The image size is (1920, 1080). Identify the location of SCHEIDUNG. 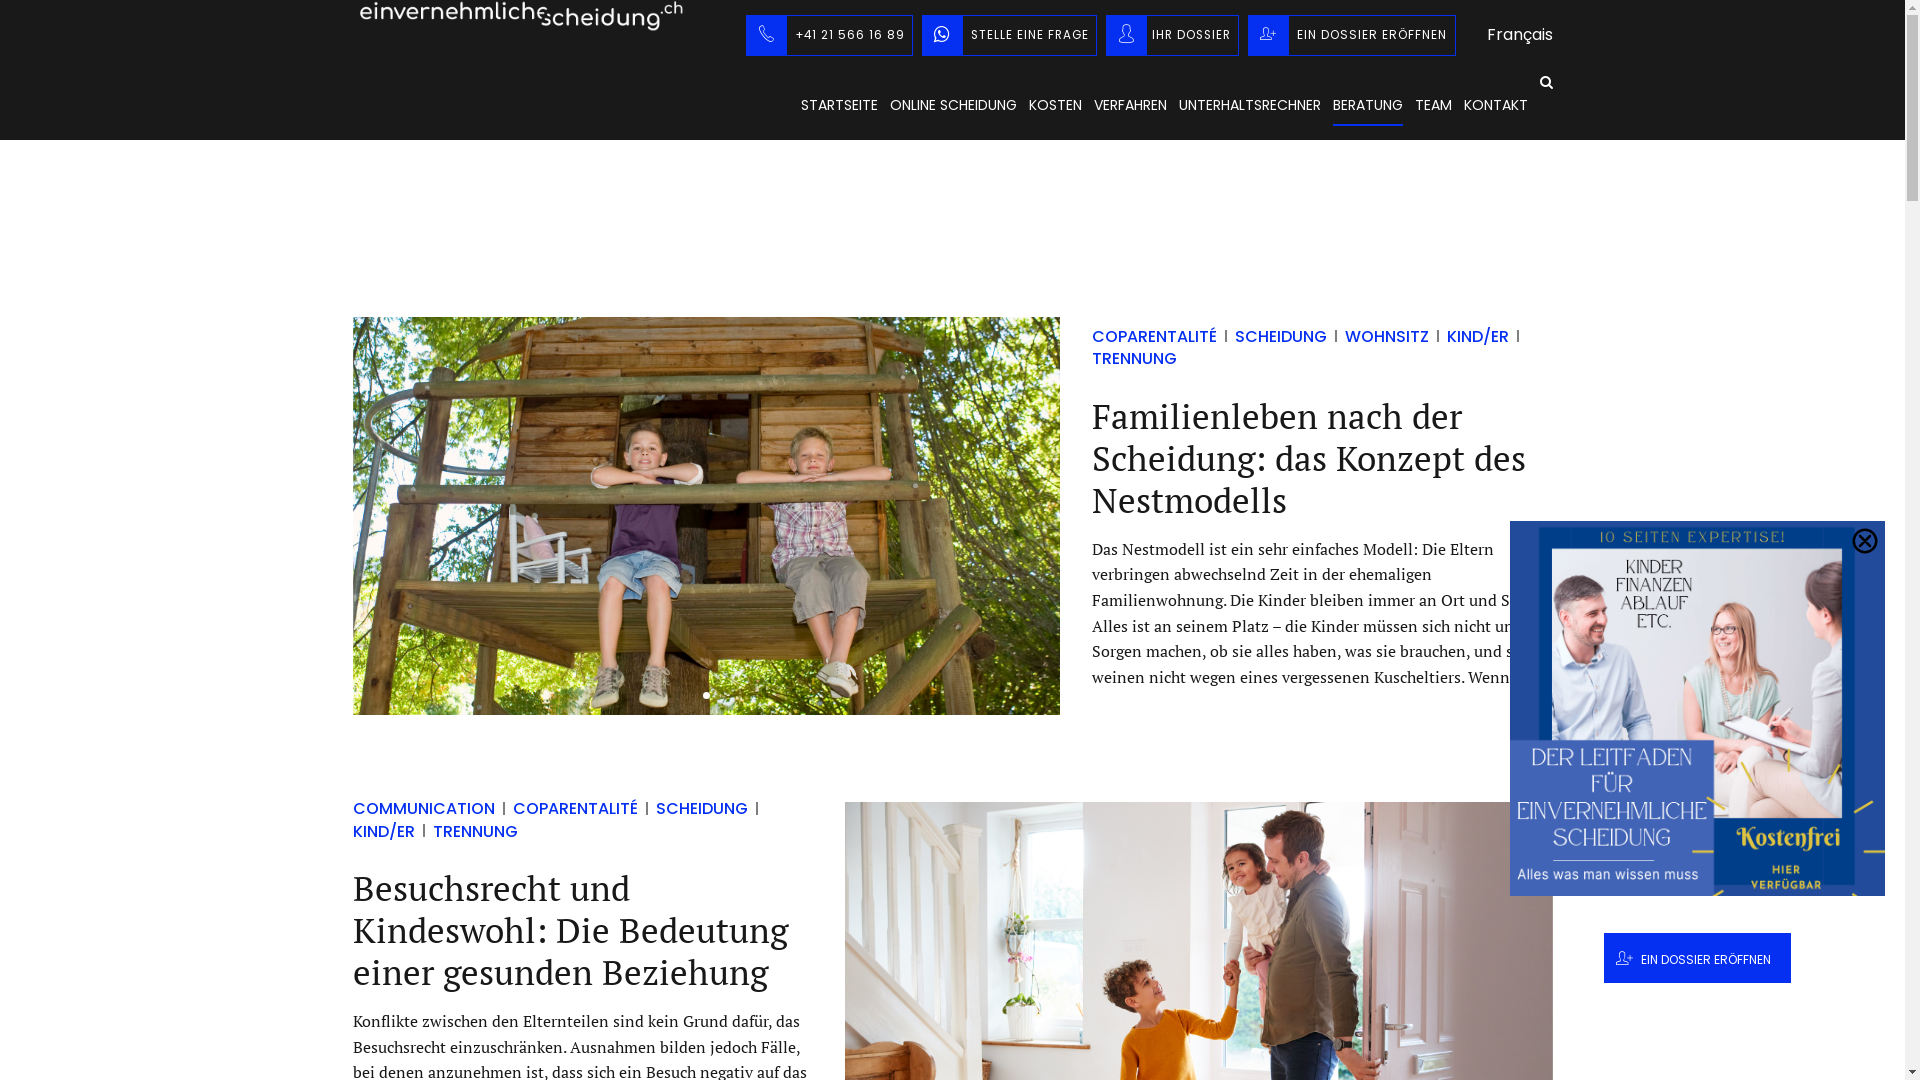
(1272, 336).